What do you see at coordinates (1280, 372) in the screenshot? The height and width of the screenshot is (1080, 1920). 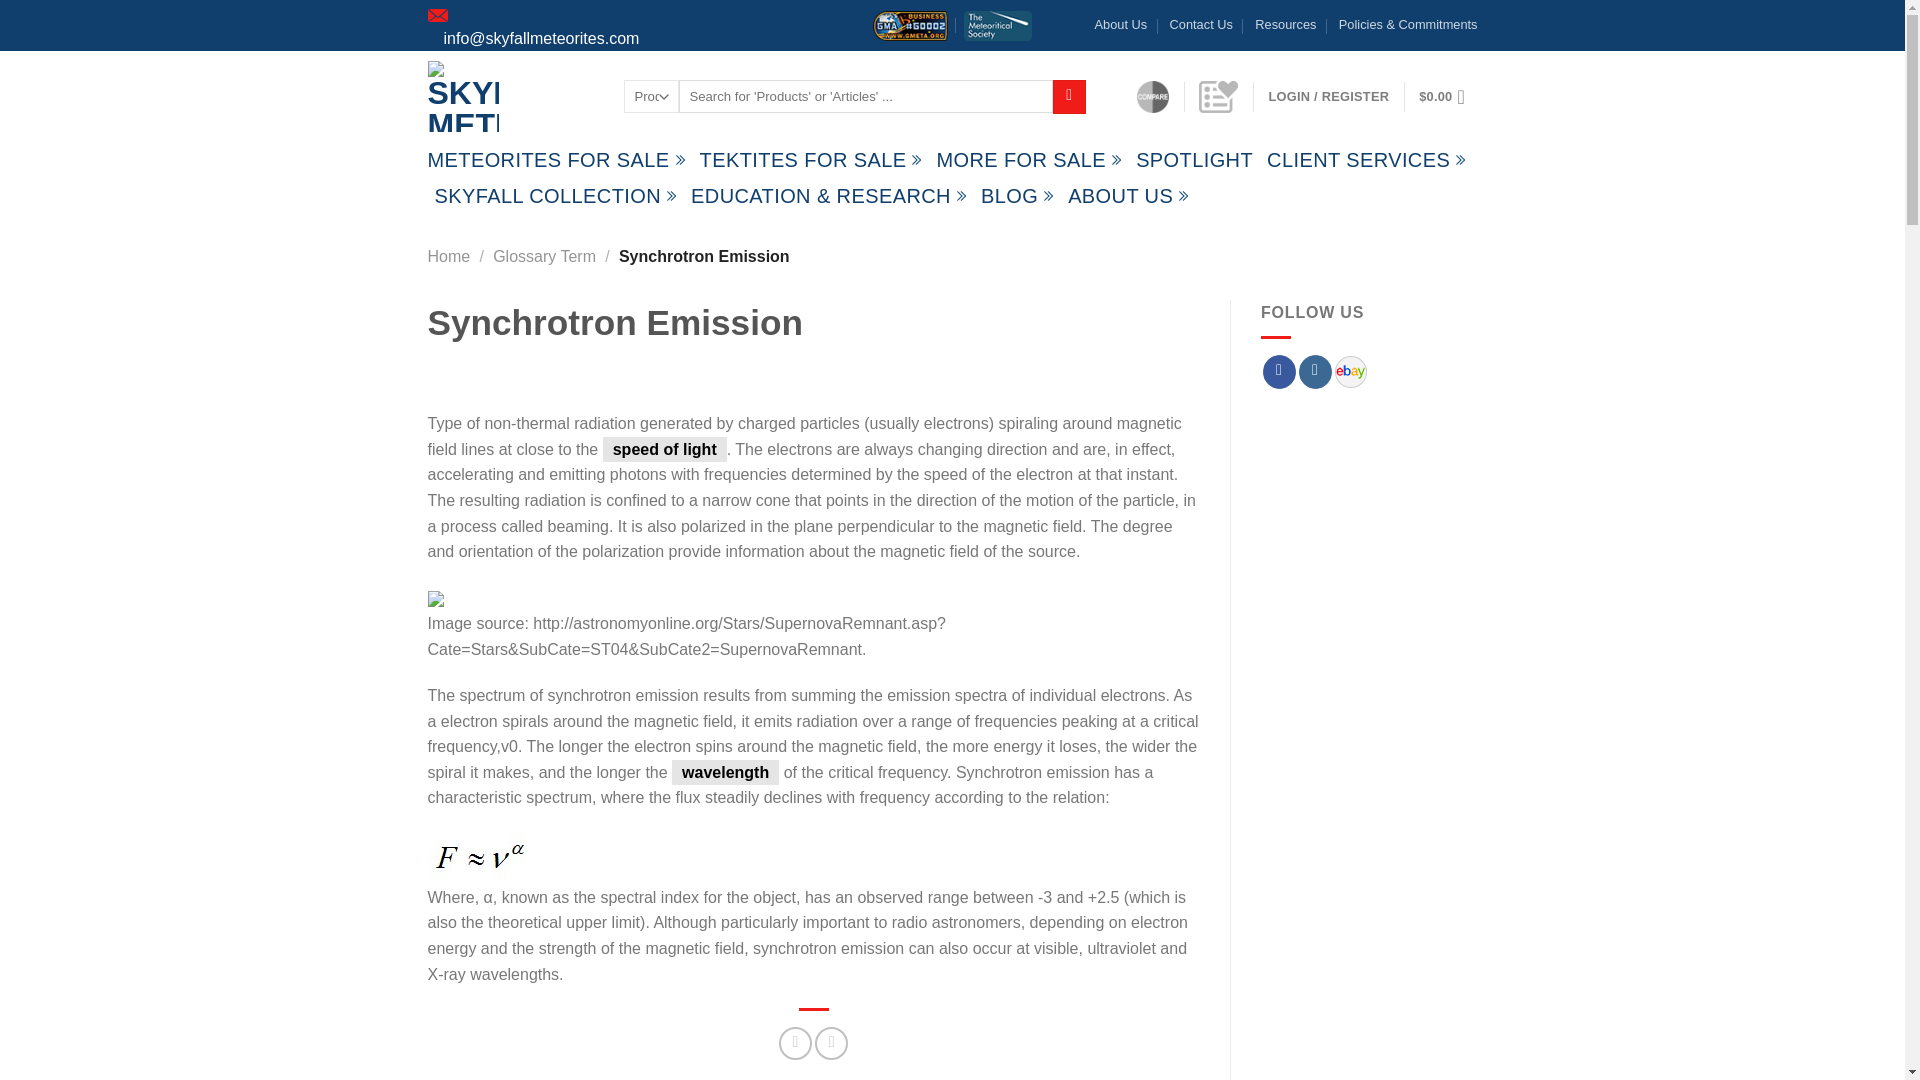 I see `Follow on Facebook` at bounding box center [1280, 372].